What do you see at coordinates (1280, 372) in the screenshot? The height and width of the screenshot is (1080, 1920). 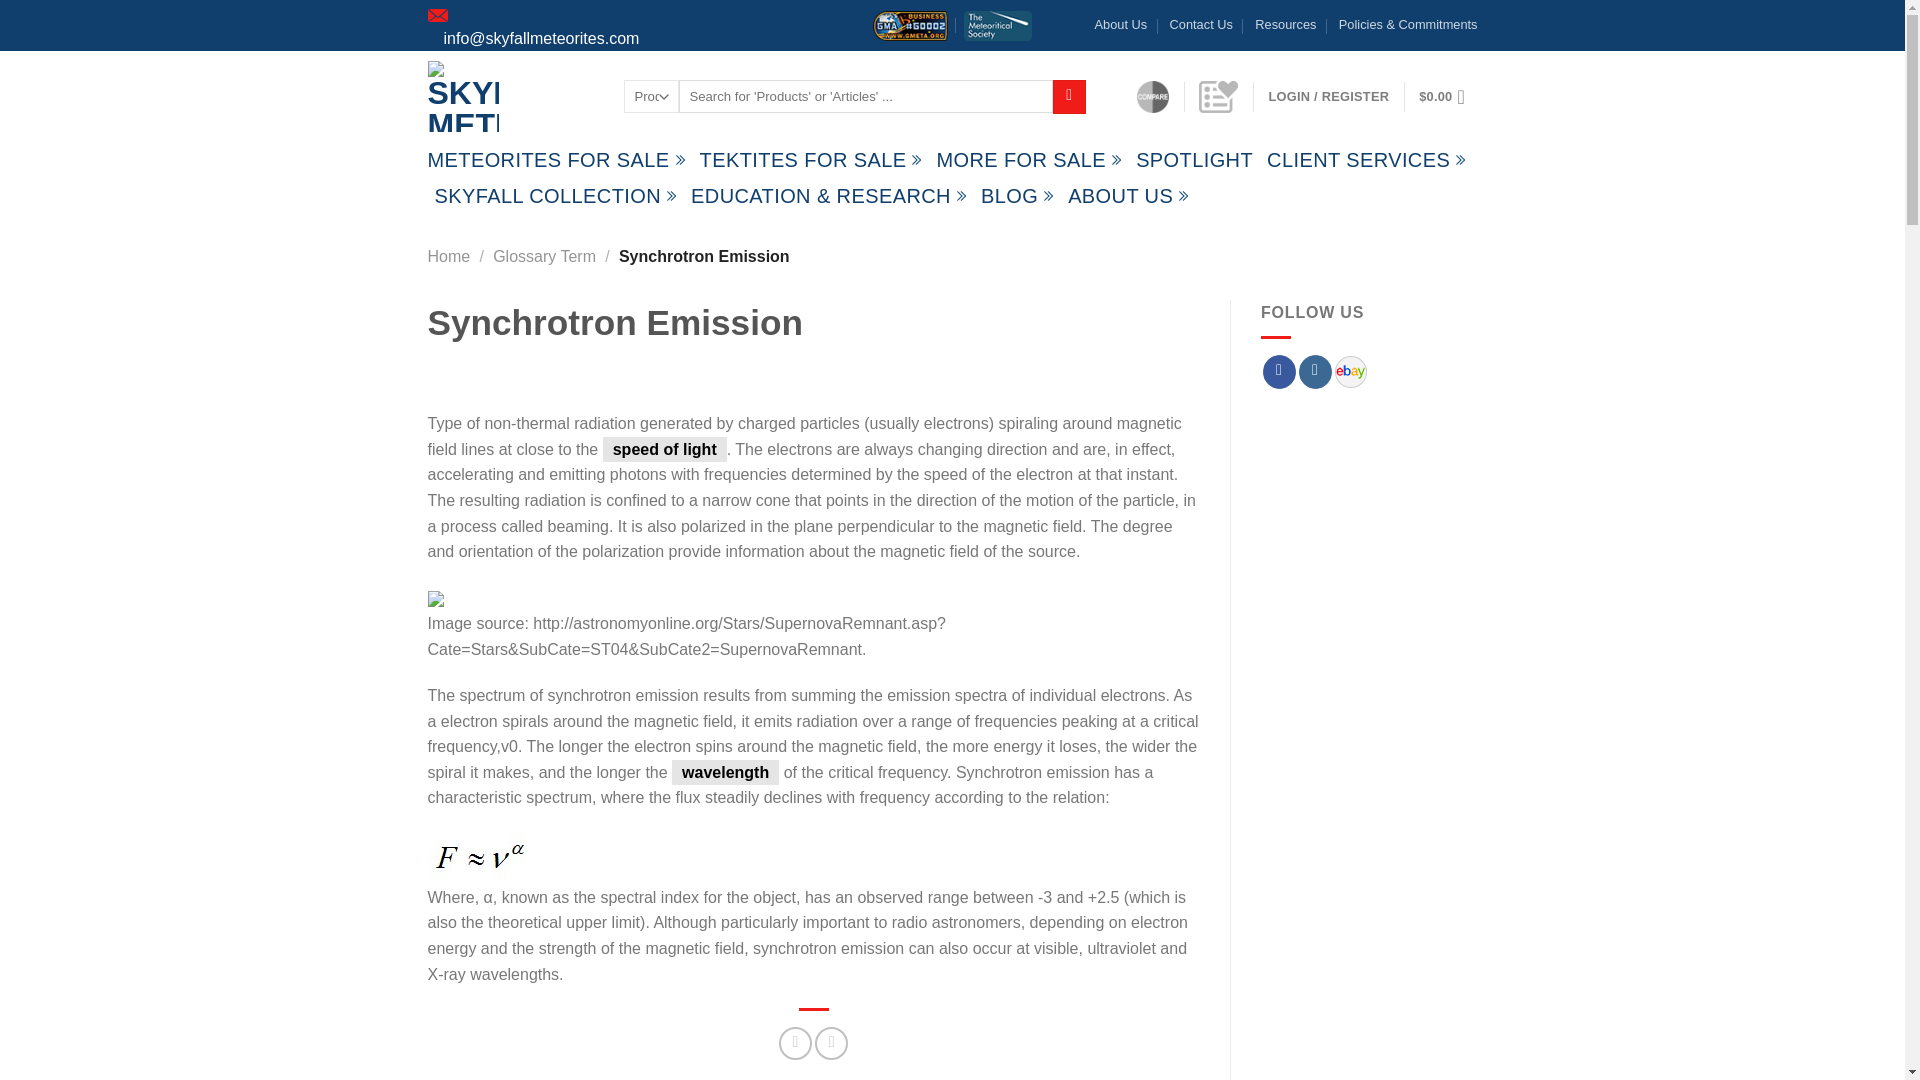 I see `Follow on Facebook` at bounding box center [1280, 372].